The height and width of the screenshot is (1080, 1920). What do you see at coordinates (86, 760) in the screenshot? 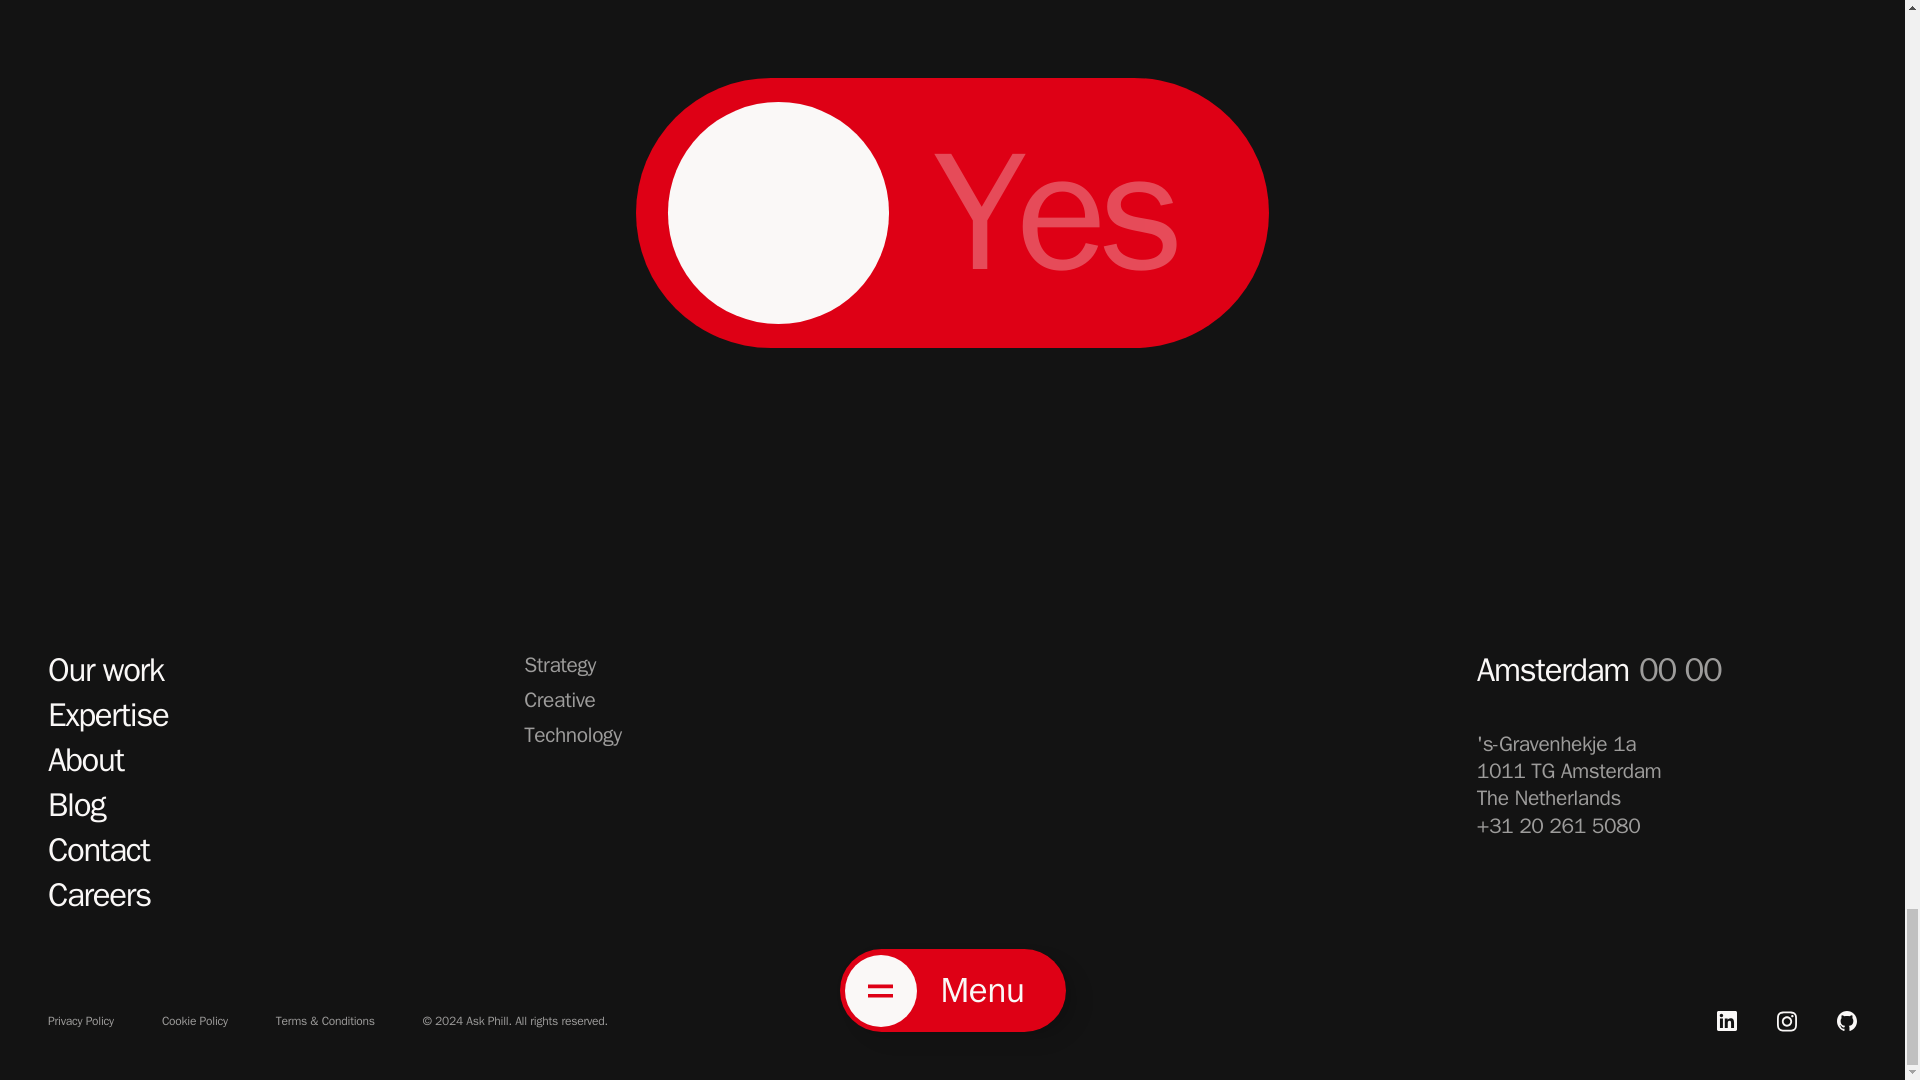
I see `About` at bounding box center [86, 760].